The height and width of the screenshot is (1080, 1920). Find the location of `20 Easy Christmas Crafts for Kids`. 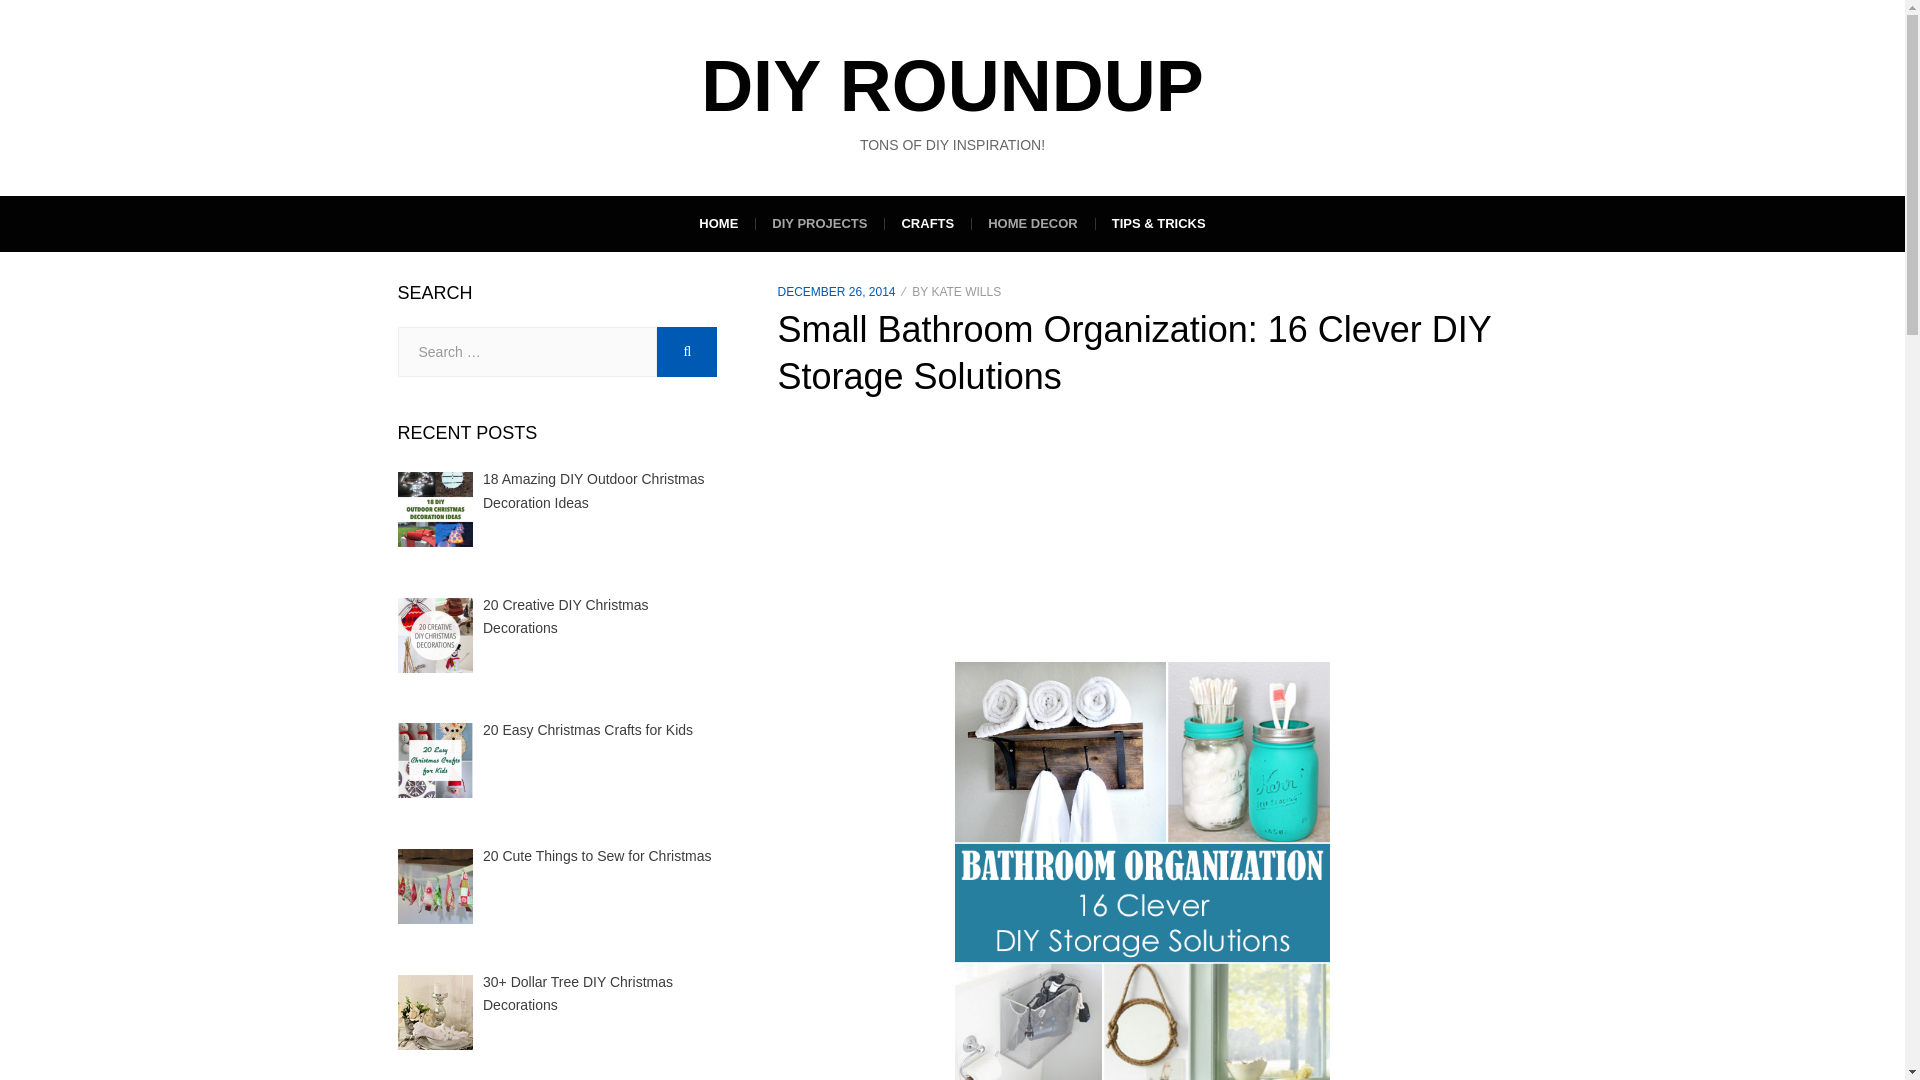

20 Easy Christmas Crafts for Kids is located at coordinates (588, 730).